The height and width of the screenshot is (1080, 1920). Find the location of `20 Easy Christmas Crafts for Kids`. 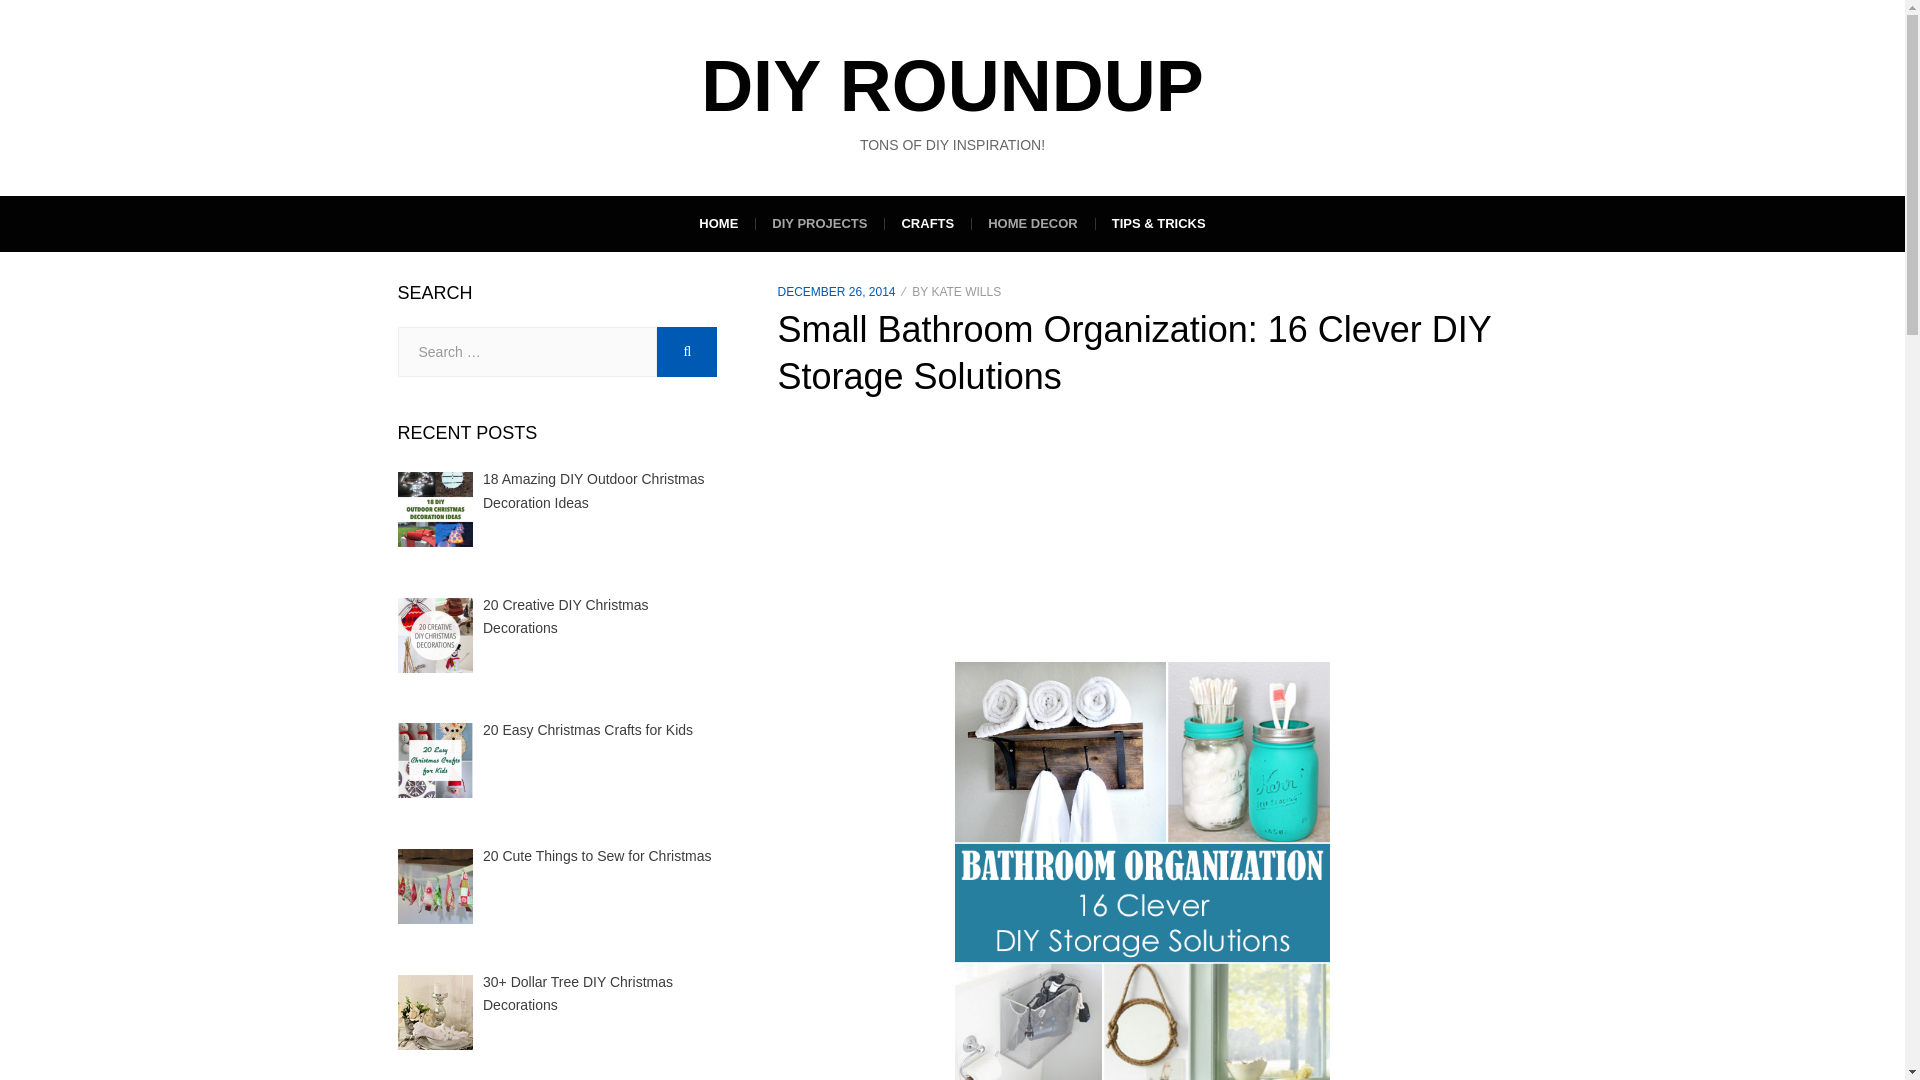

20 Easy Christmas Crafts for Kids is located at coordinates (588, 730).